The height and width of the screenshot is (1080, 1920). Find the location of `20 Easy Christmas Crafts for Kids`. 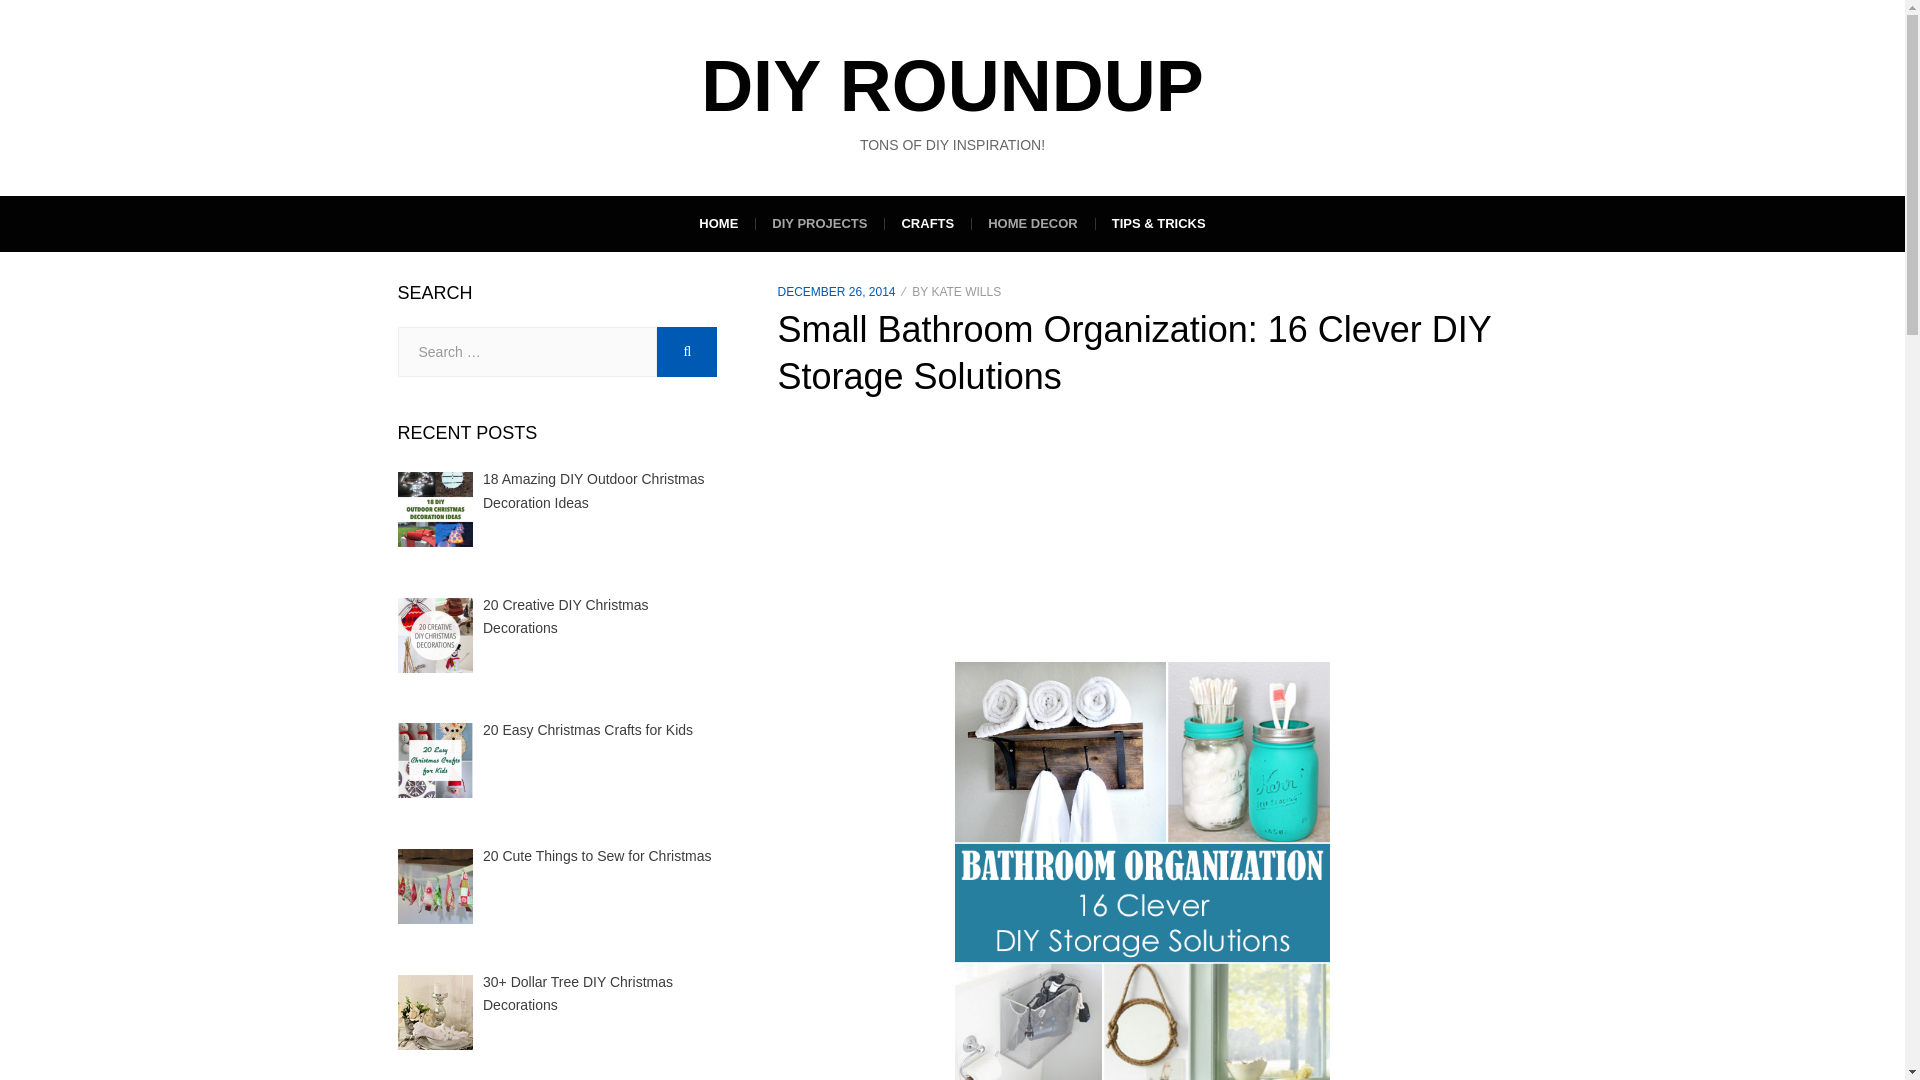

20 Easy Christmas Crafts for Kids is located at coordinates (588, 730).